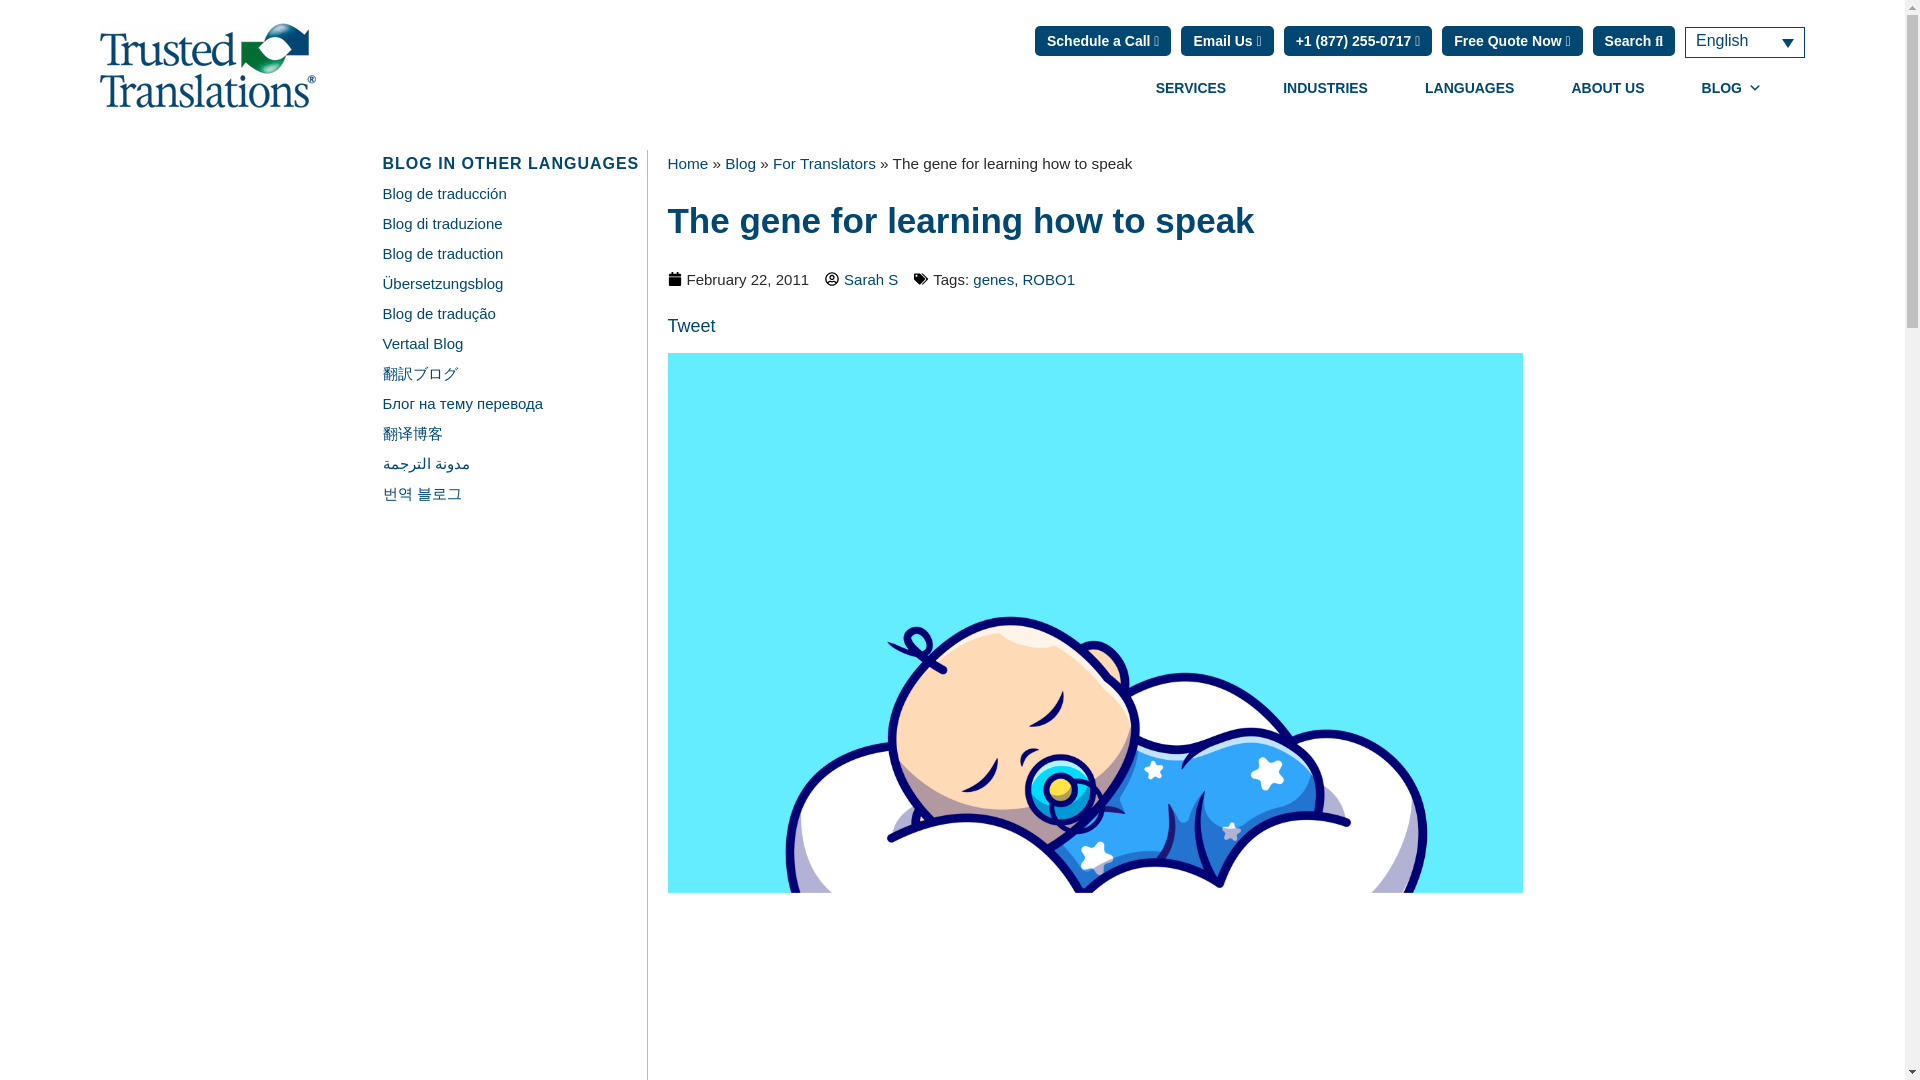  Describe the element at coordinates (1634, 40) in the screenshot. I see `Search` at that location.